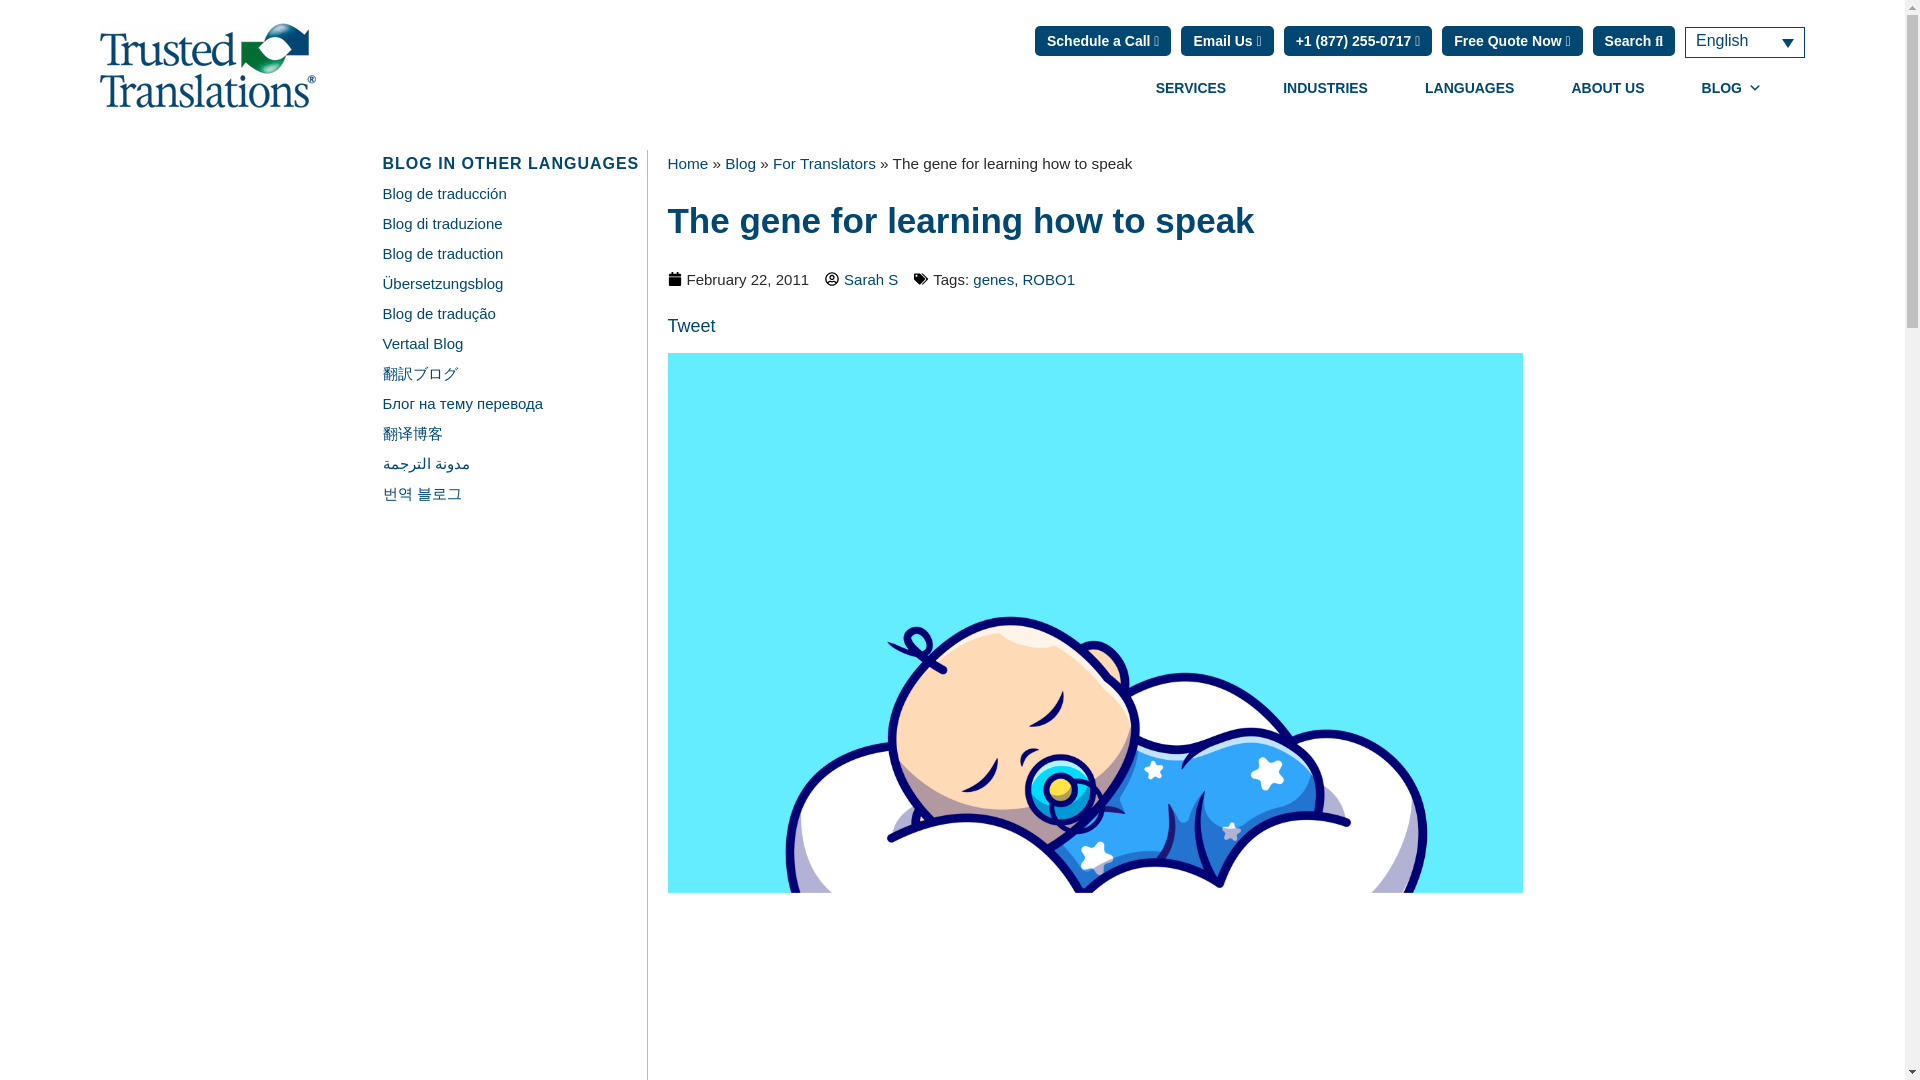  Describe the element at coordinates (1634, 40) in the screenshot. I see `Search` at that location.